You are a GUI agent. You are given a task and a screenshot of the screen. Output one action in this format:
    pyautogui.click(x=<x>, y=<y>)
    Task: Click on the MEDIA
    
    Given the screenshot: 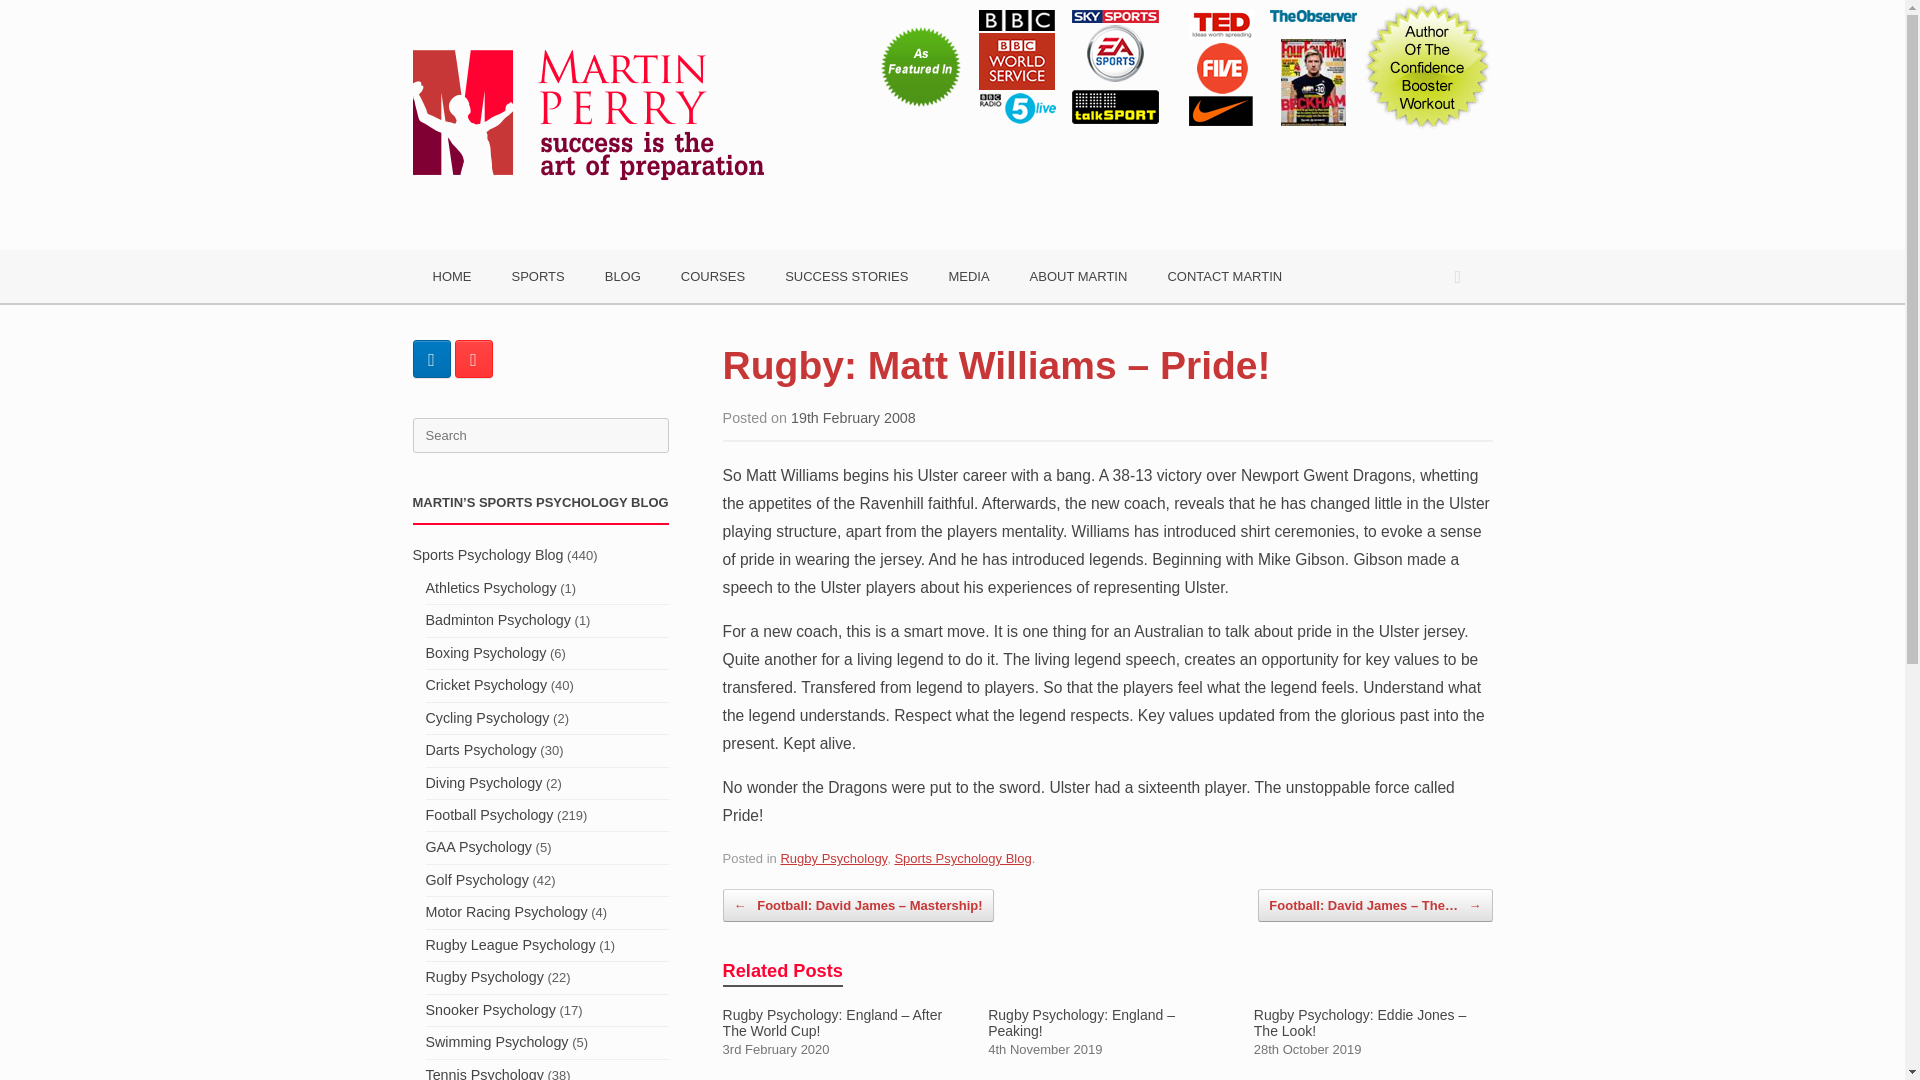 What is the action you would take?
    pyautogui.click(x=968, y=276)
    